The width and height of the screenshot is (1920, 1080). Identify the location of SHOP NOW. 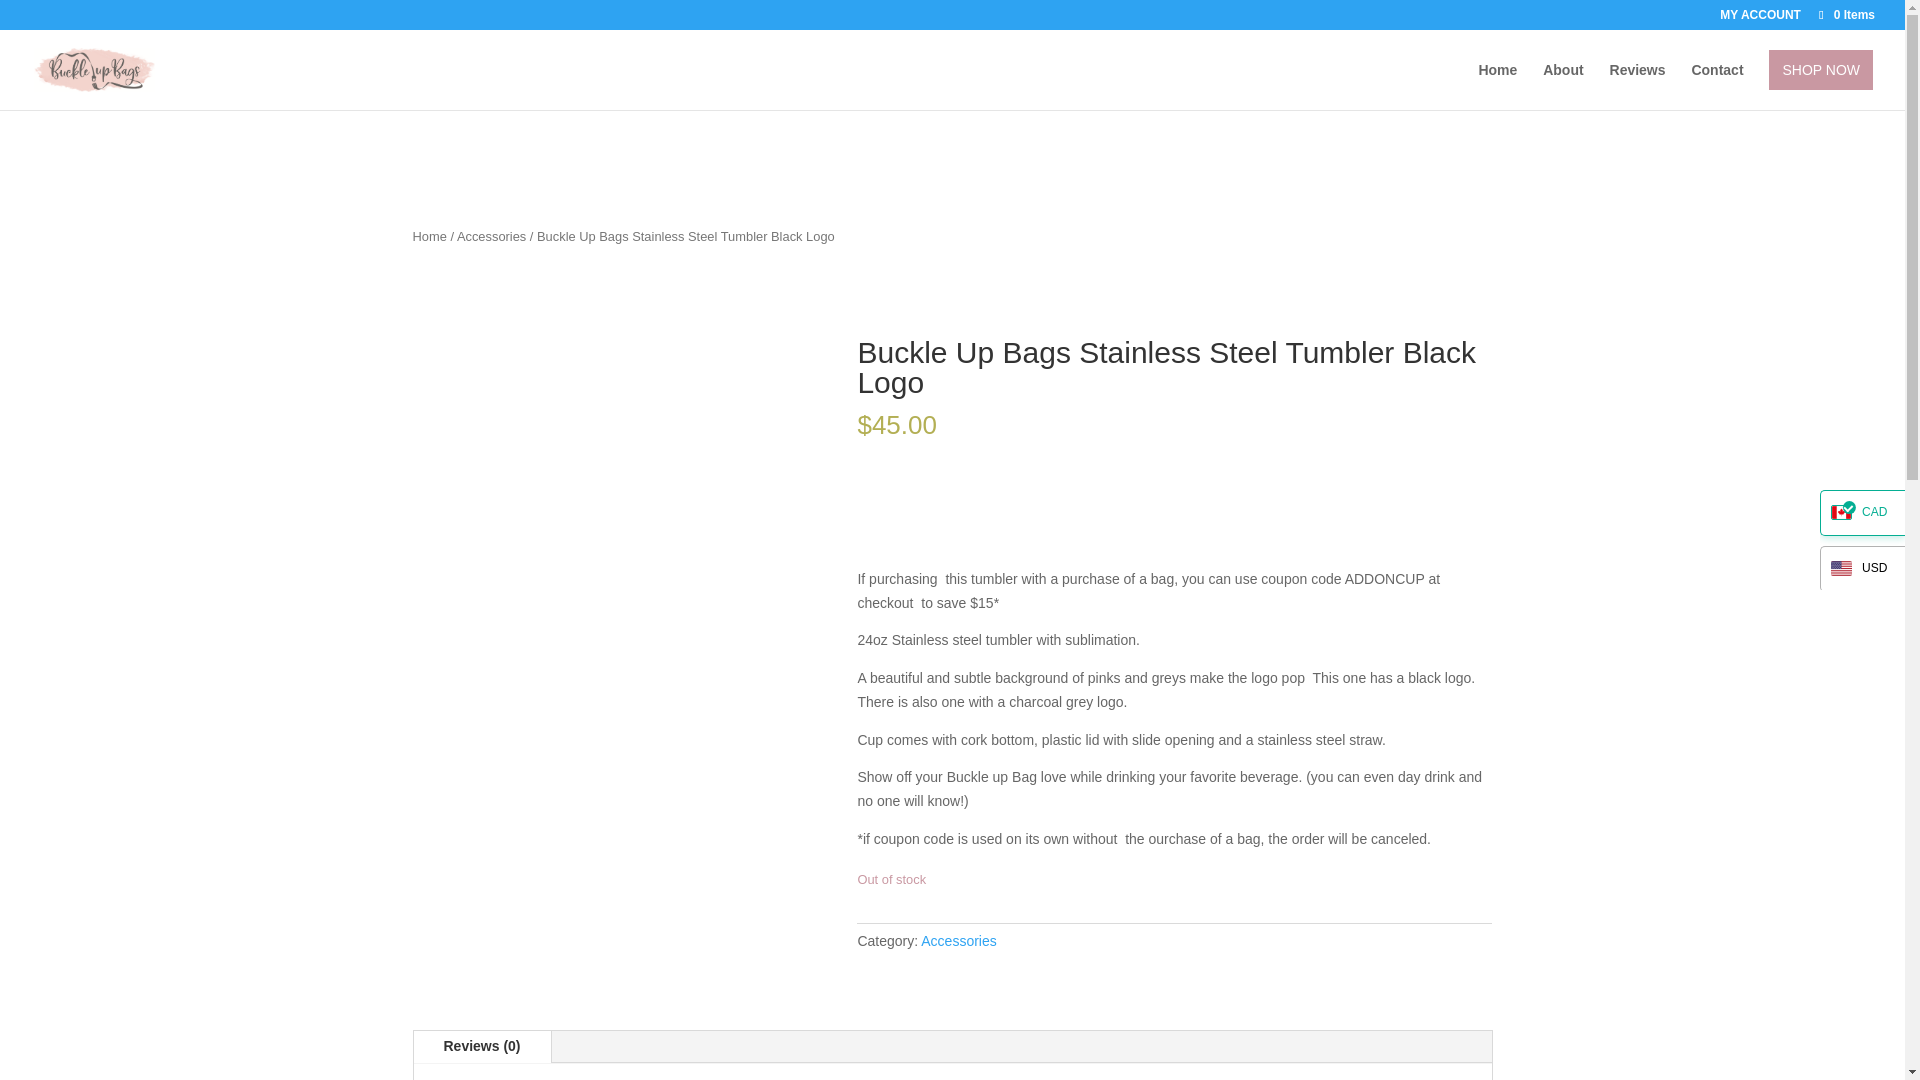
(1820, 69).